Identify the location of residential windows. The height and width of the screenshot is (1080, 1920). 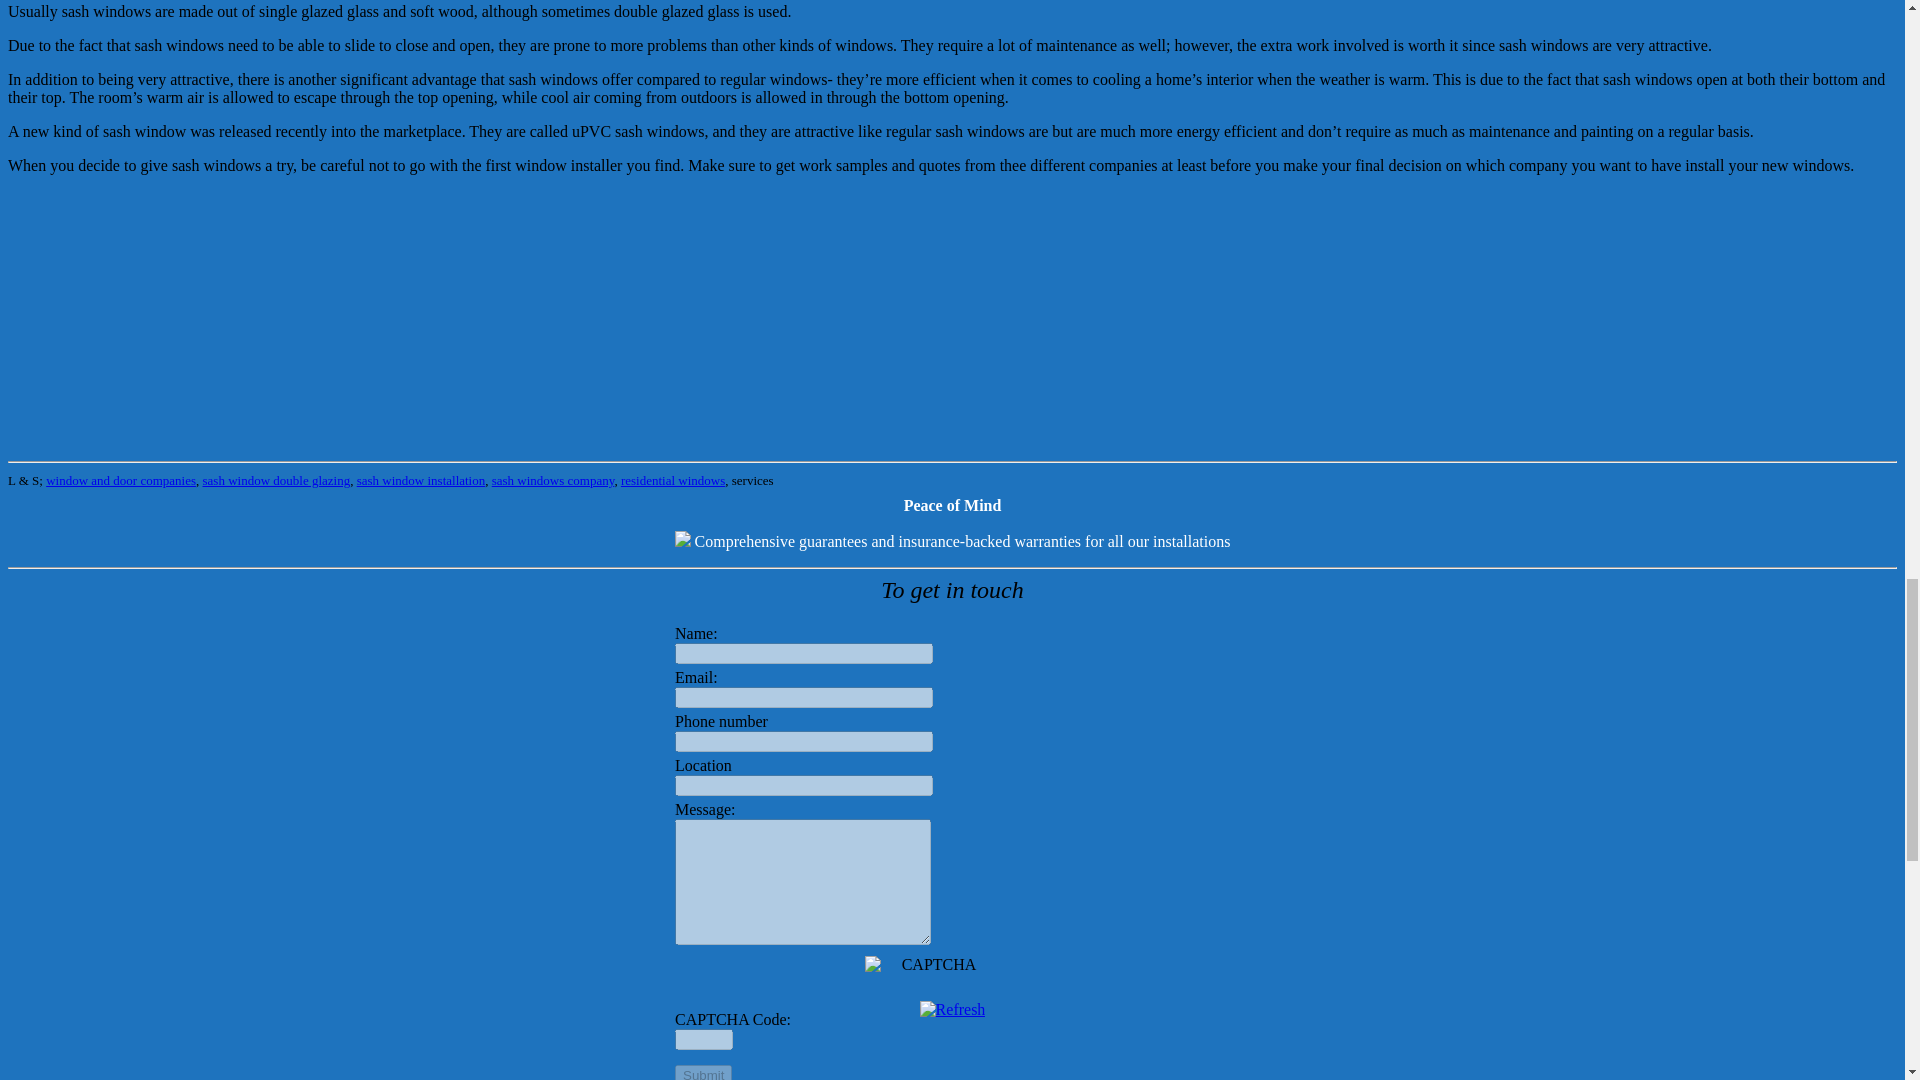
(672, 480).